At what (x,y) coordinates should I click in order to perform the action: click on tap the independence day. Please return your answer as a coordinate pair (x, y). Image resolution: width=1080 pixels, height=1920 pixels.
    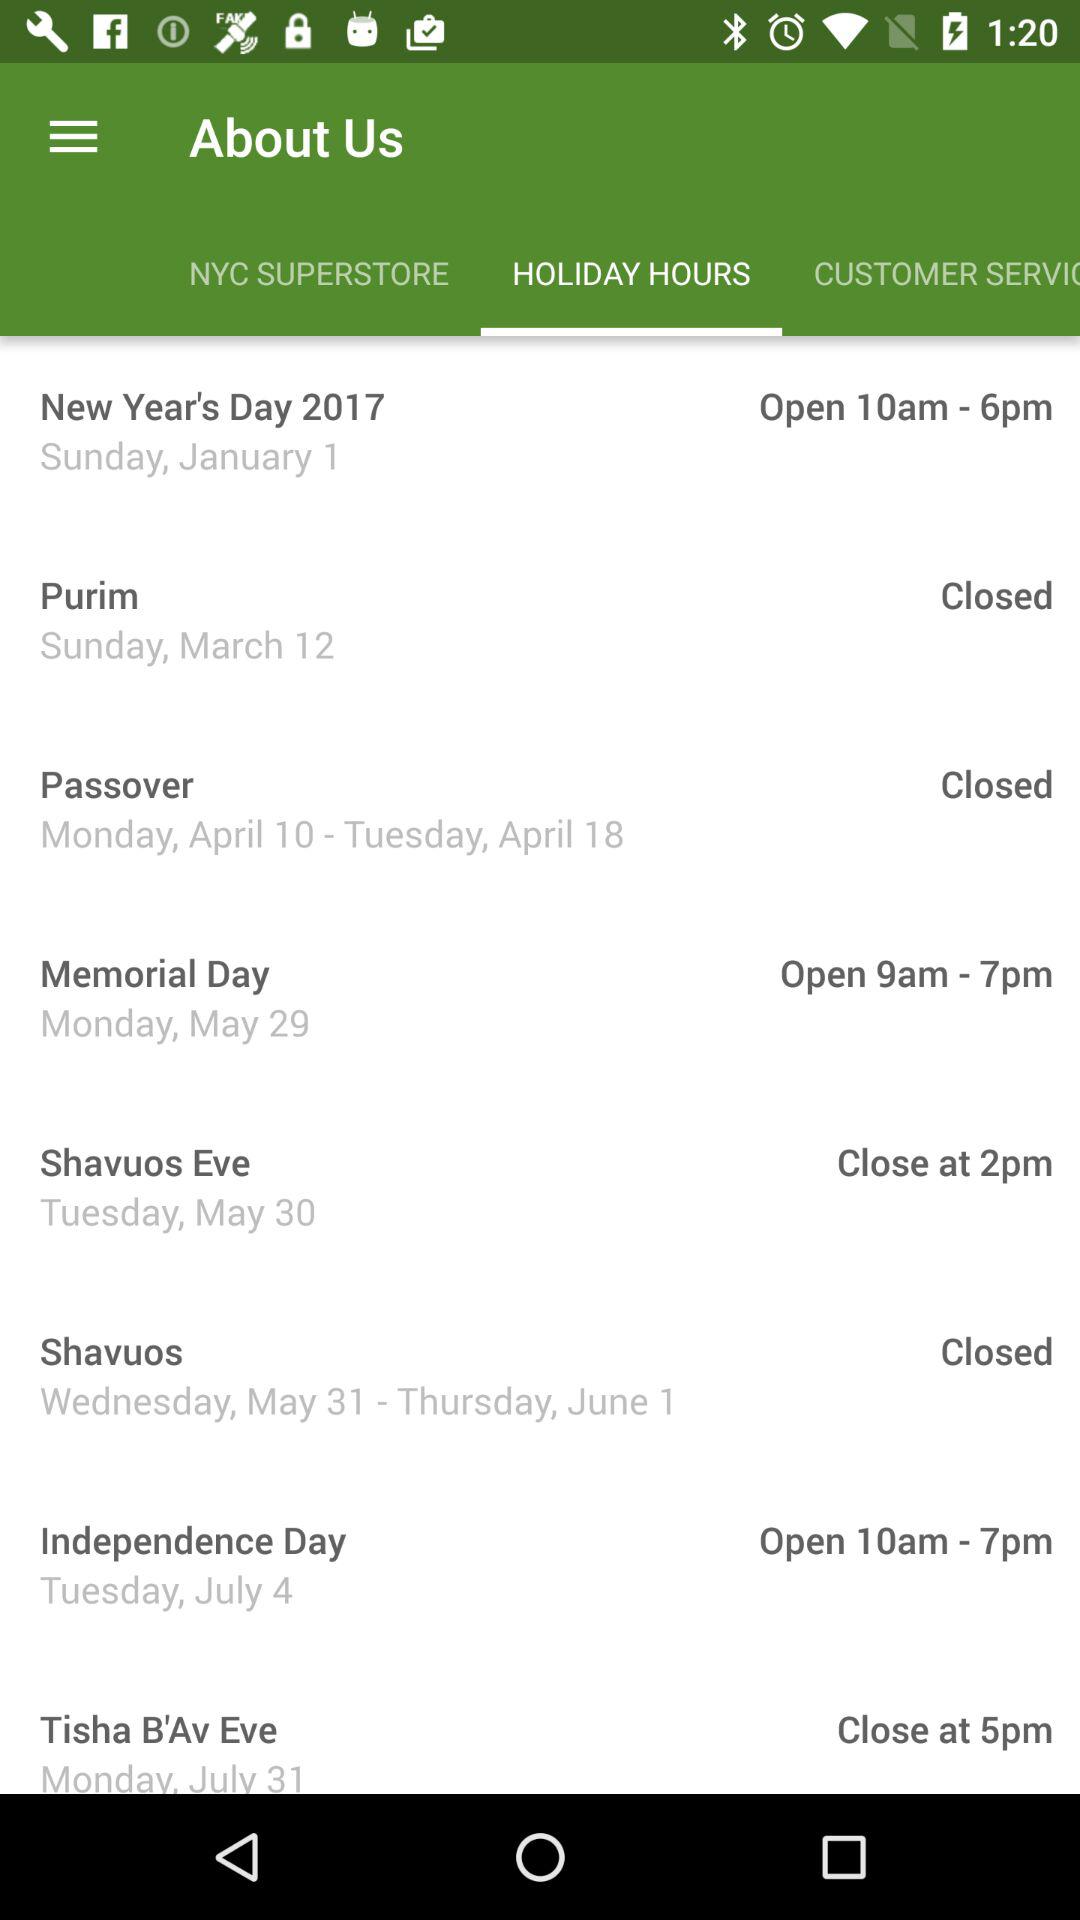
    Looking at the image, I should click on (186, 1540).